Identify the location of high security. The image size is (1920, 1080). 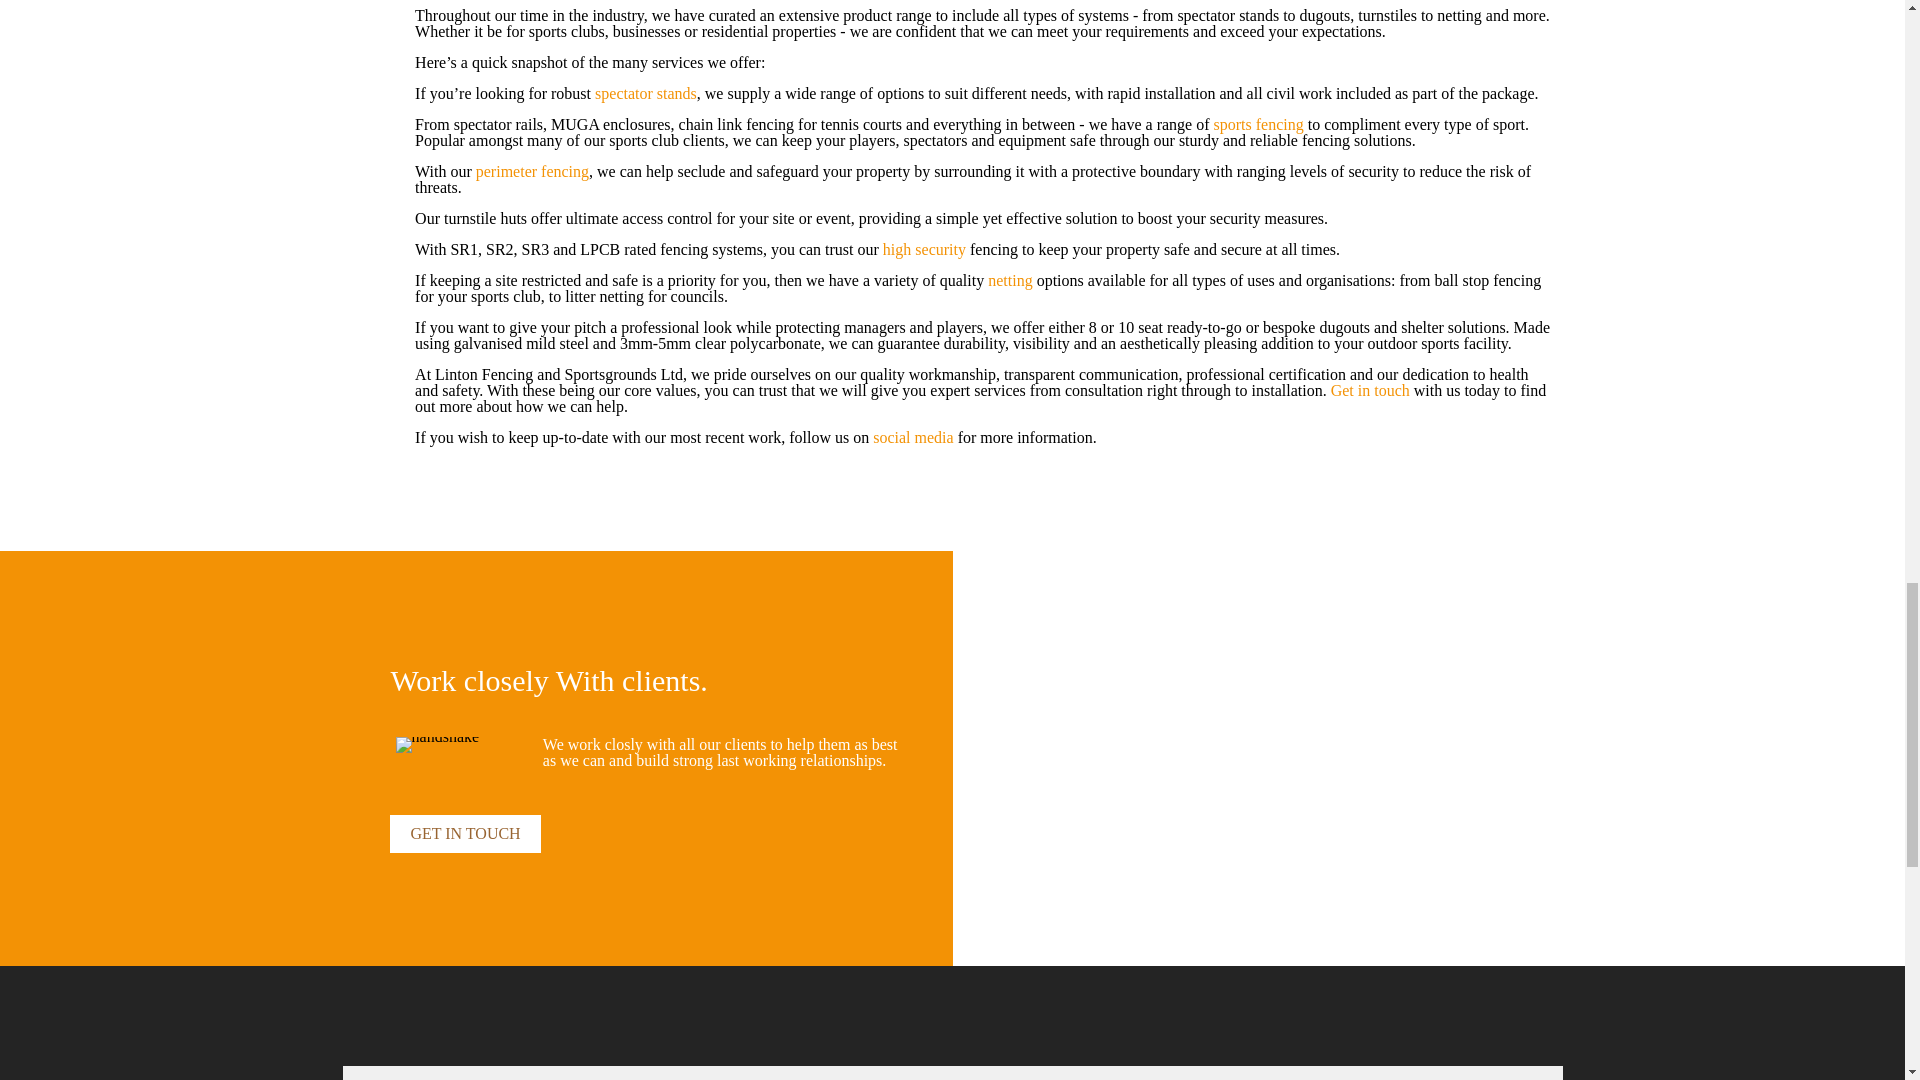
(924, 249).